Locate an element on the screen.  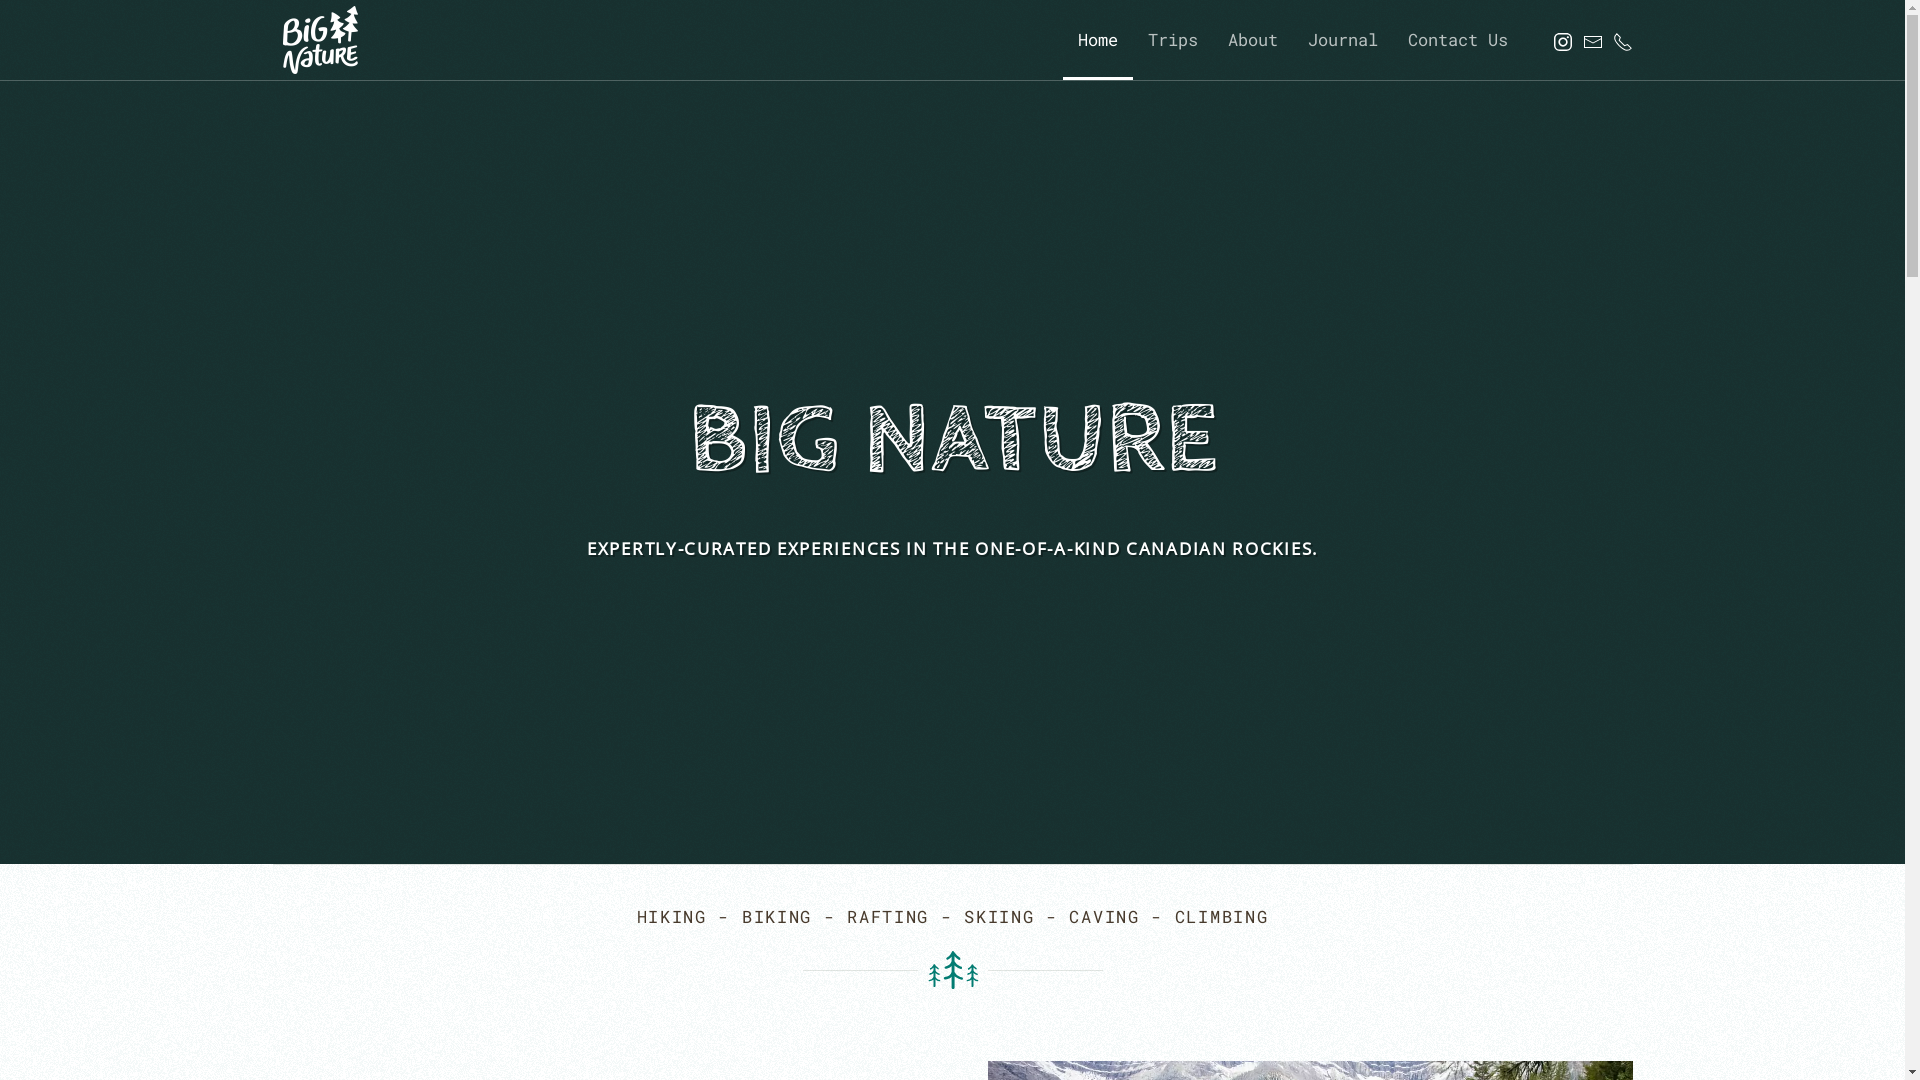
Home is located at coordinates (1097, 40).